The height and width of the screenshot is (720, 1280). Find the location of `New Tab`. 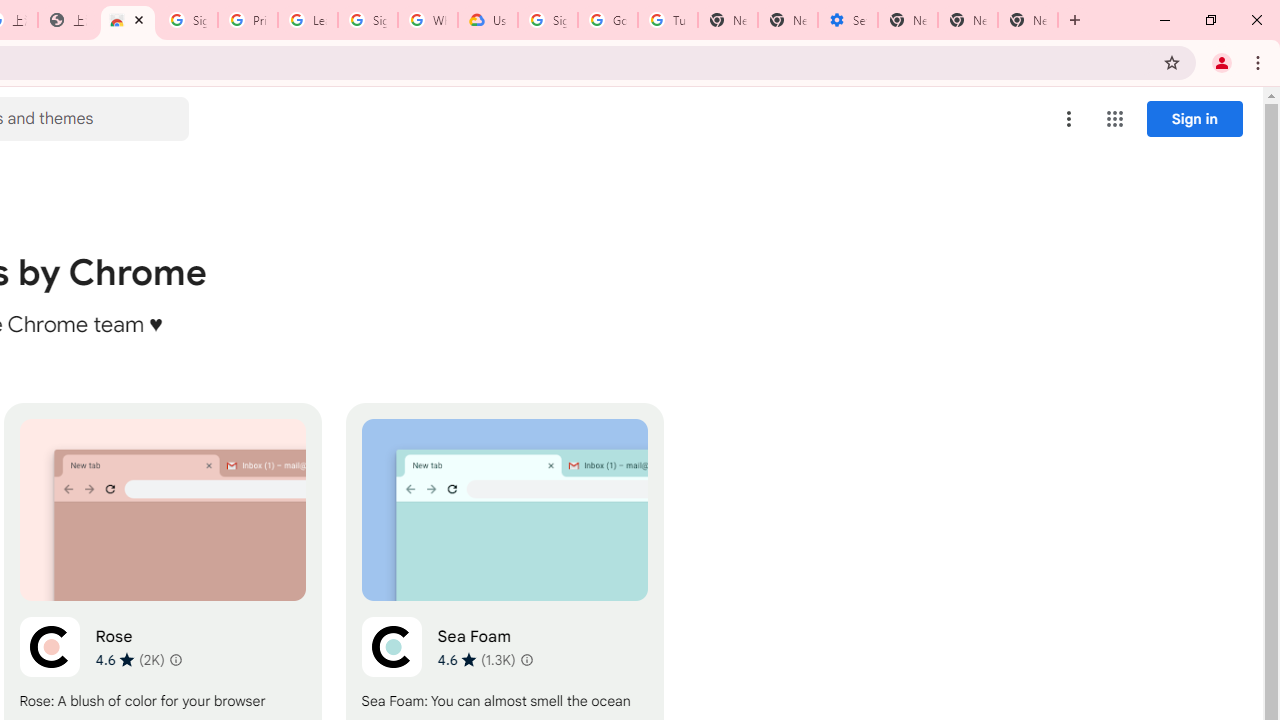

New Tab is located at coordinates (1028, 20).